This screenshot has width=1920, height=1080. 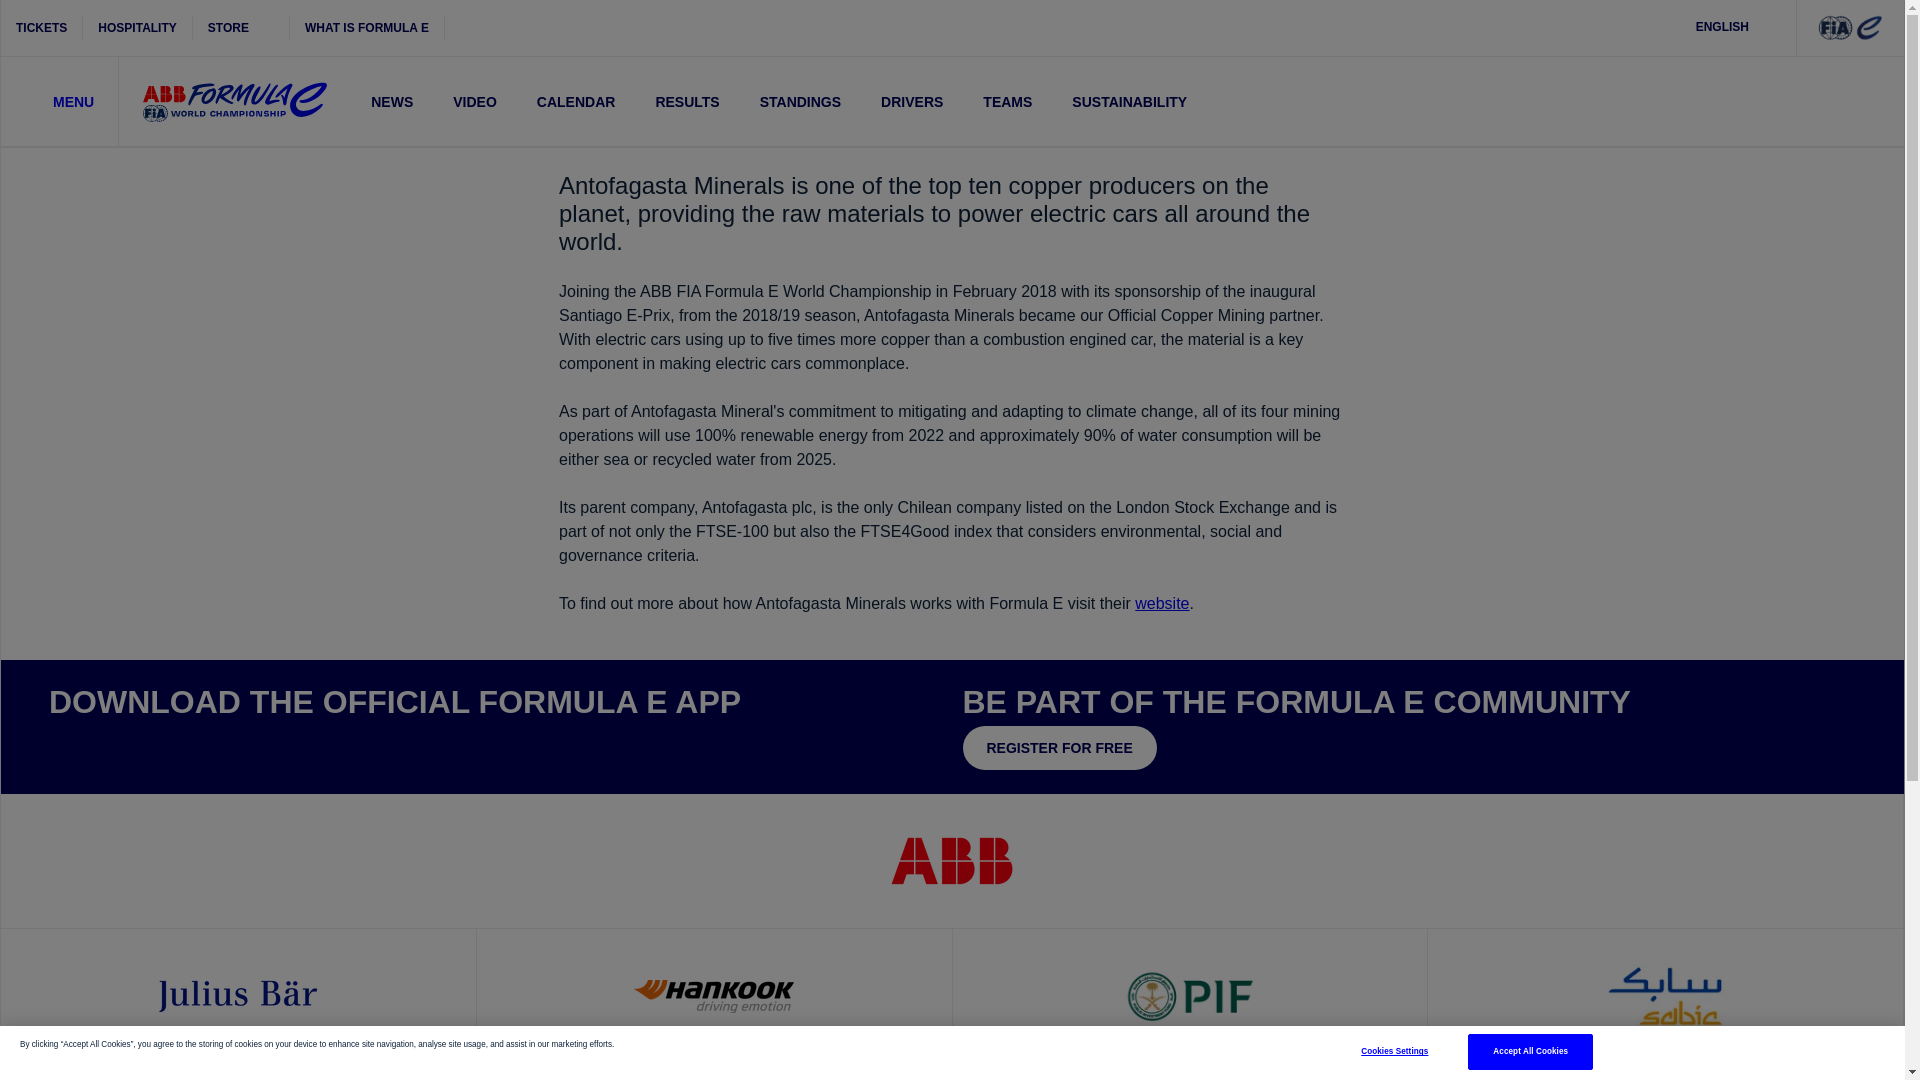 I want to click on SAUDIA, so click(x=1768, y=1076).